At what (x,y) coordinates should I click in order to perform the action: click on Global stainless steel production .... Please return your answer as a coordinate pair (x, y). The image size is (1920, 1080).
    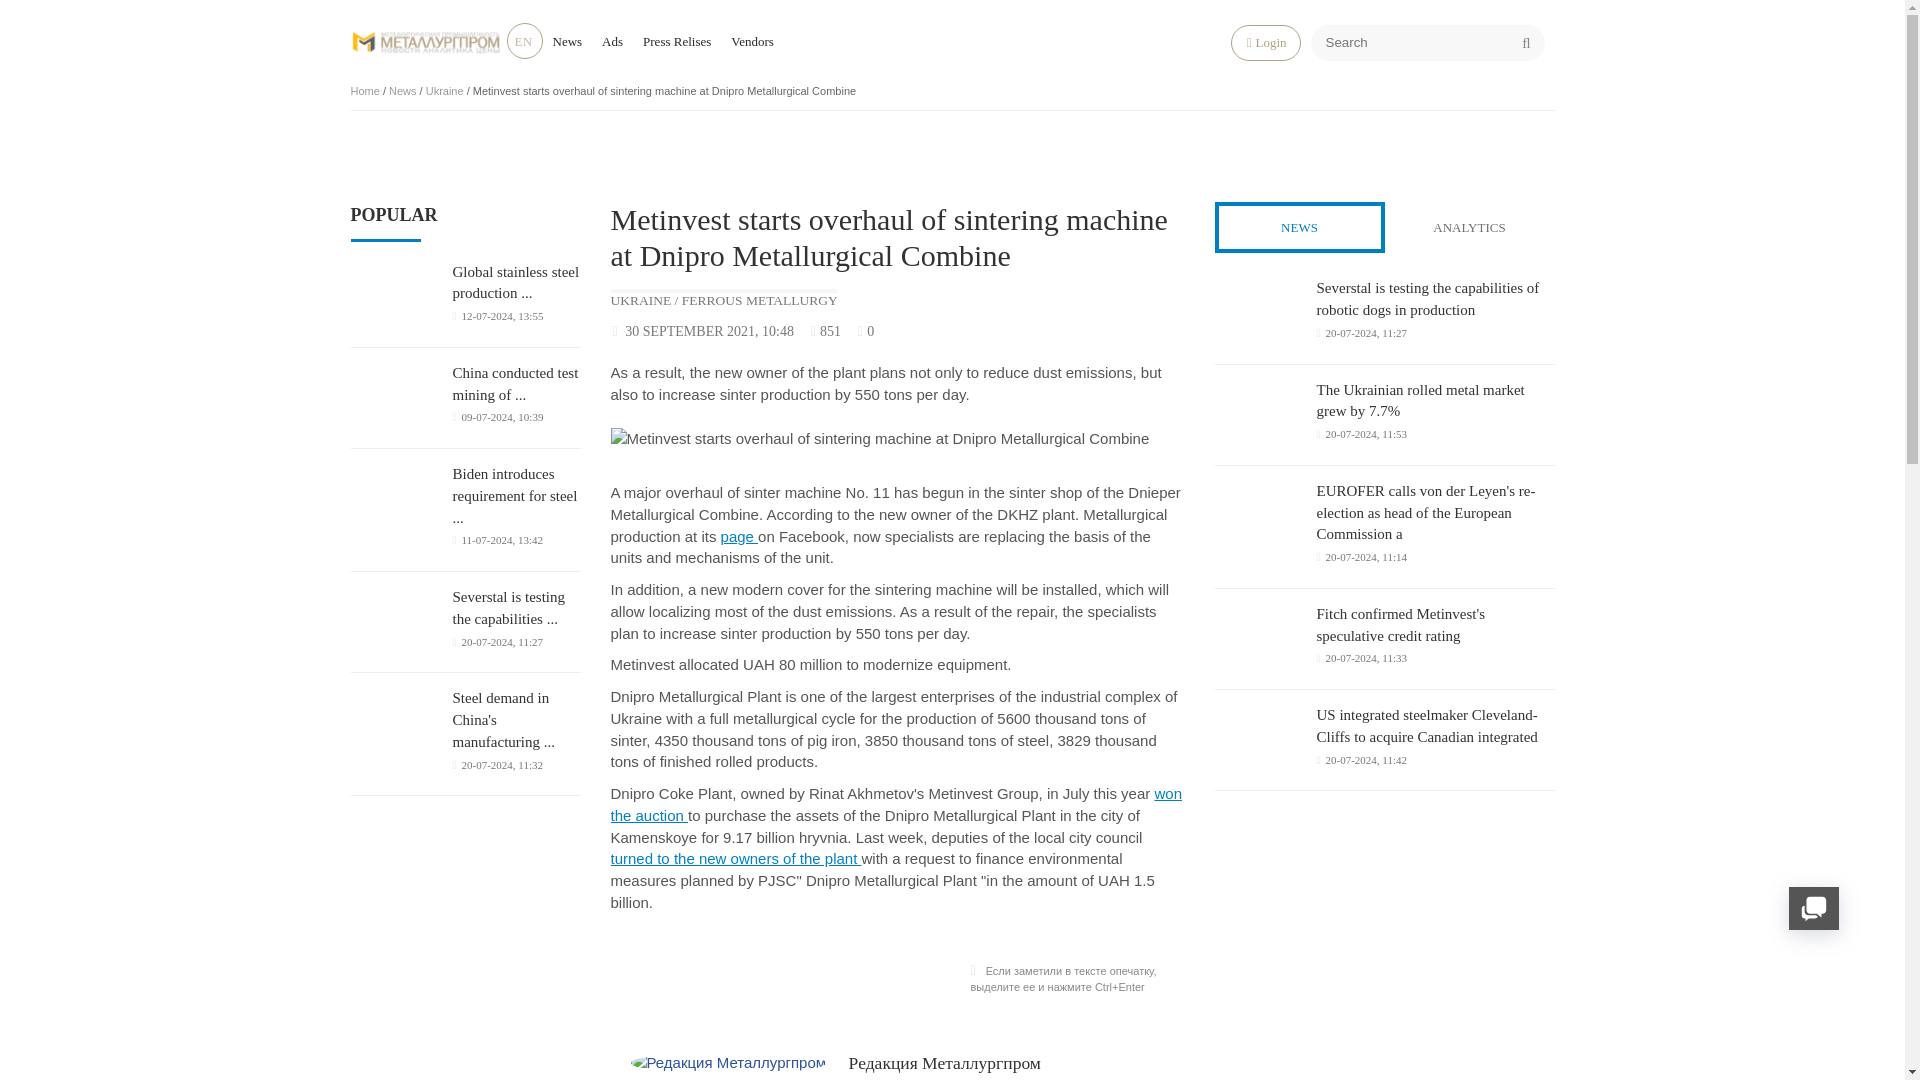
    Looking at the image, I should click on (515, 284).